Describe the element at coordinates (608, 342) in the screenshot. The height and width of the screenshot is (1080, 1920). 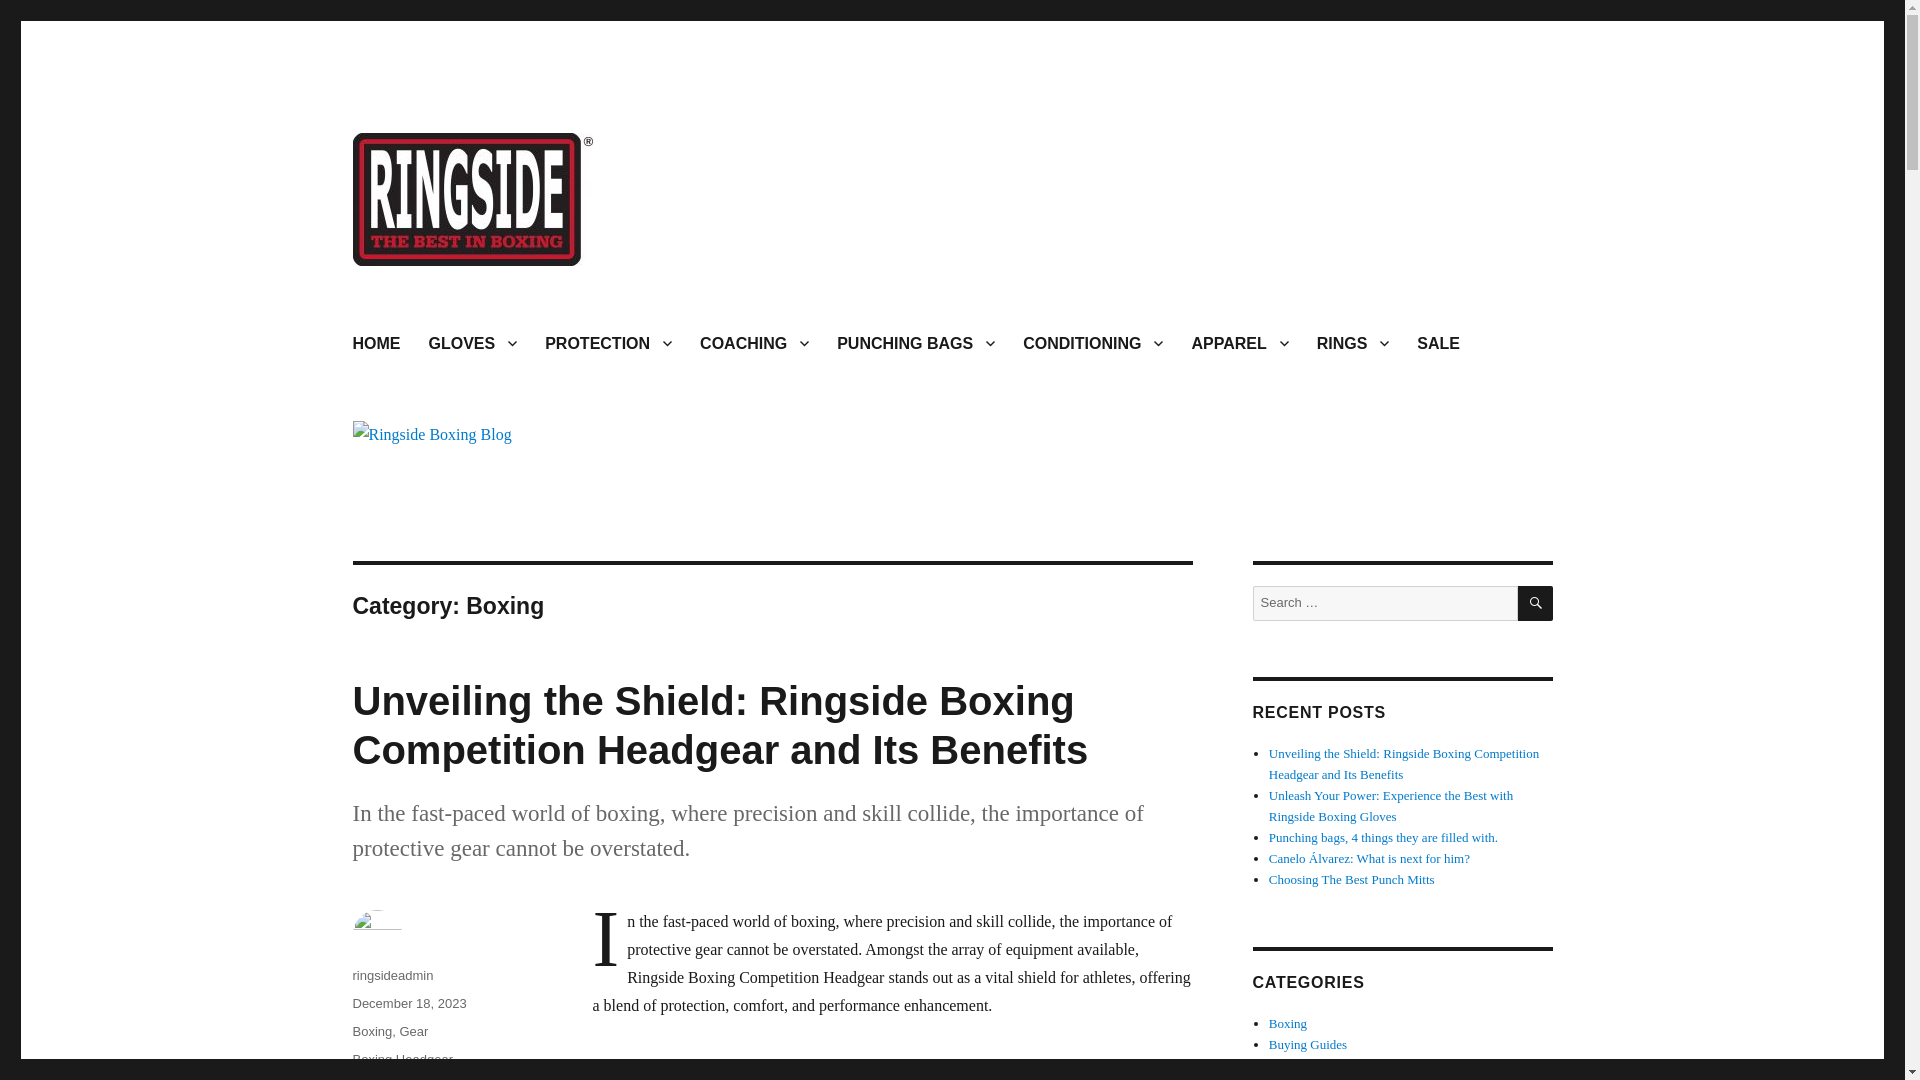
I see `PROTECTION` at that location.